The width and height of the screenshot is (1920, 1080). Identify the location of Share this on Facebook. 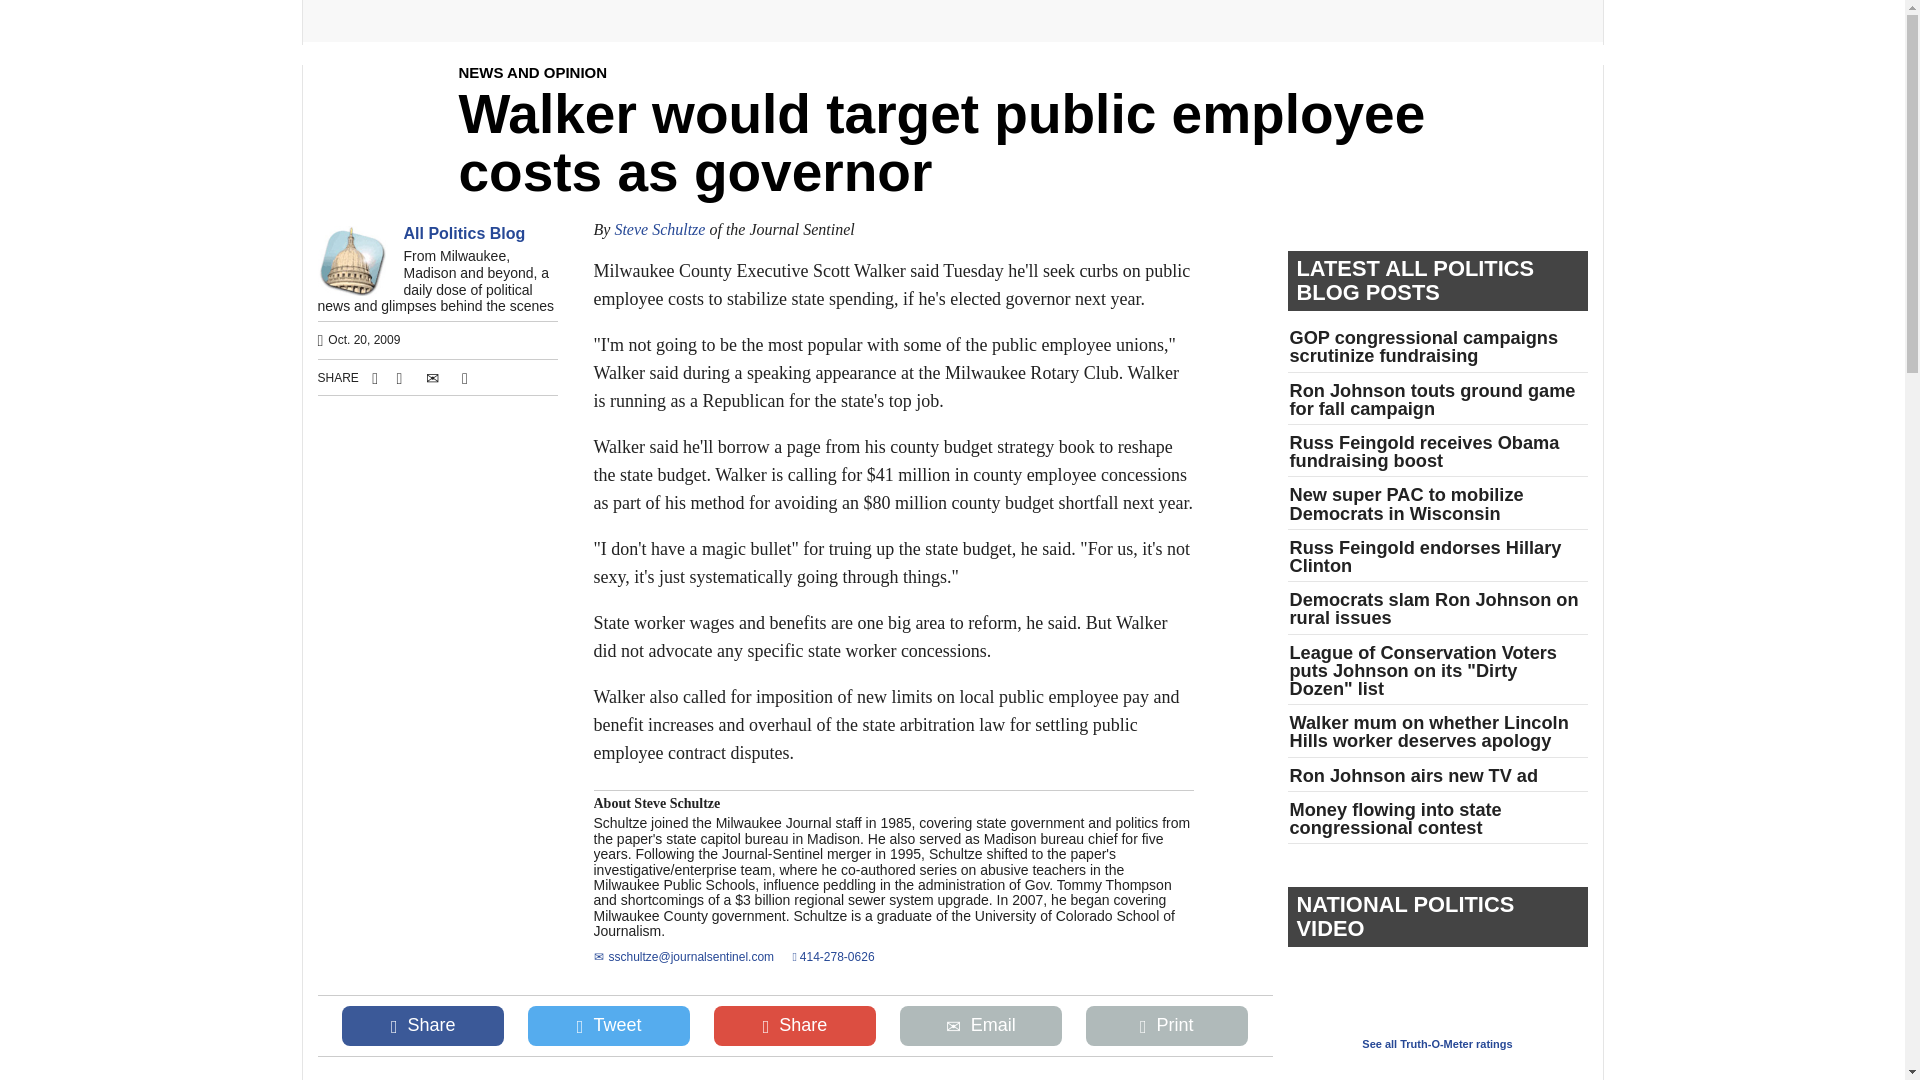
(425, 1025).